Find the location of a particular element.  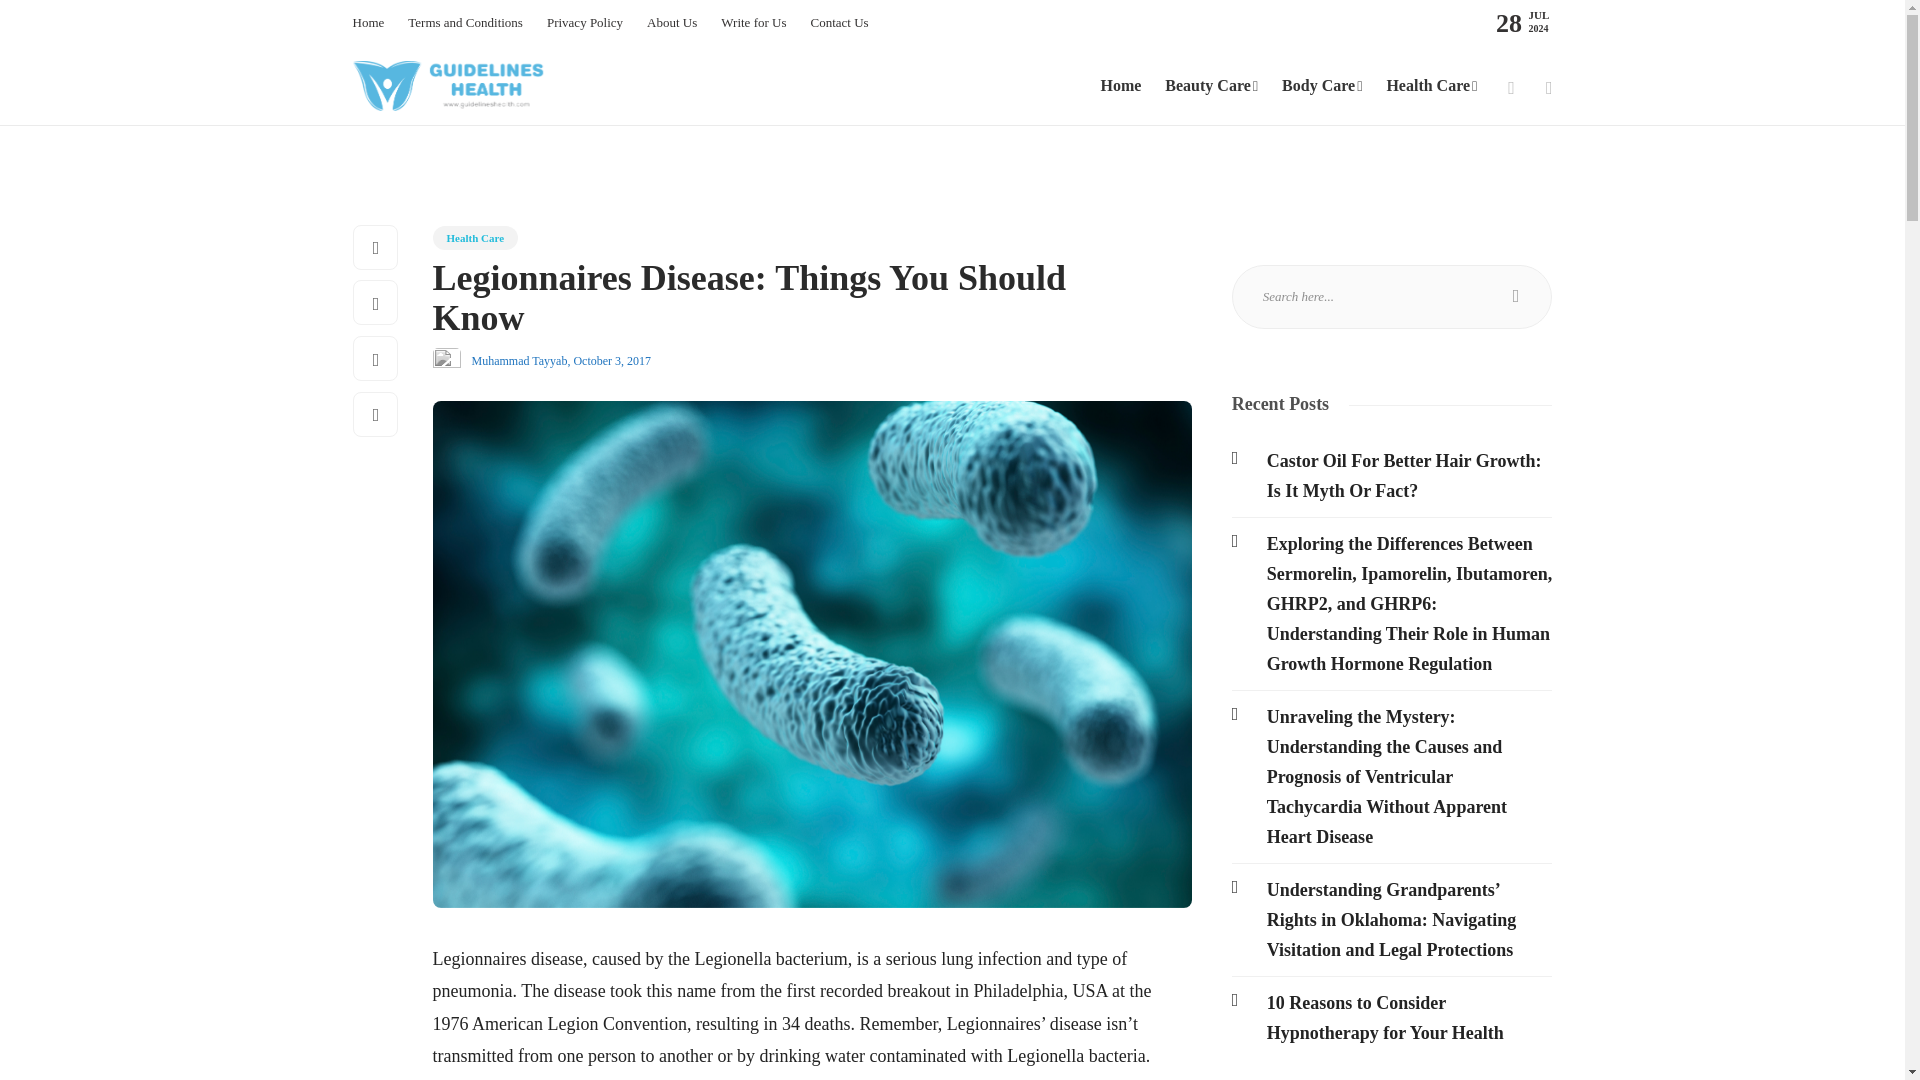

Privacy Policy is located at coordinates (584, 23).